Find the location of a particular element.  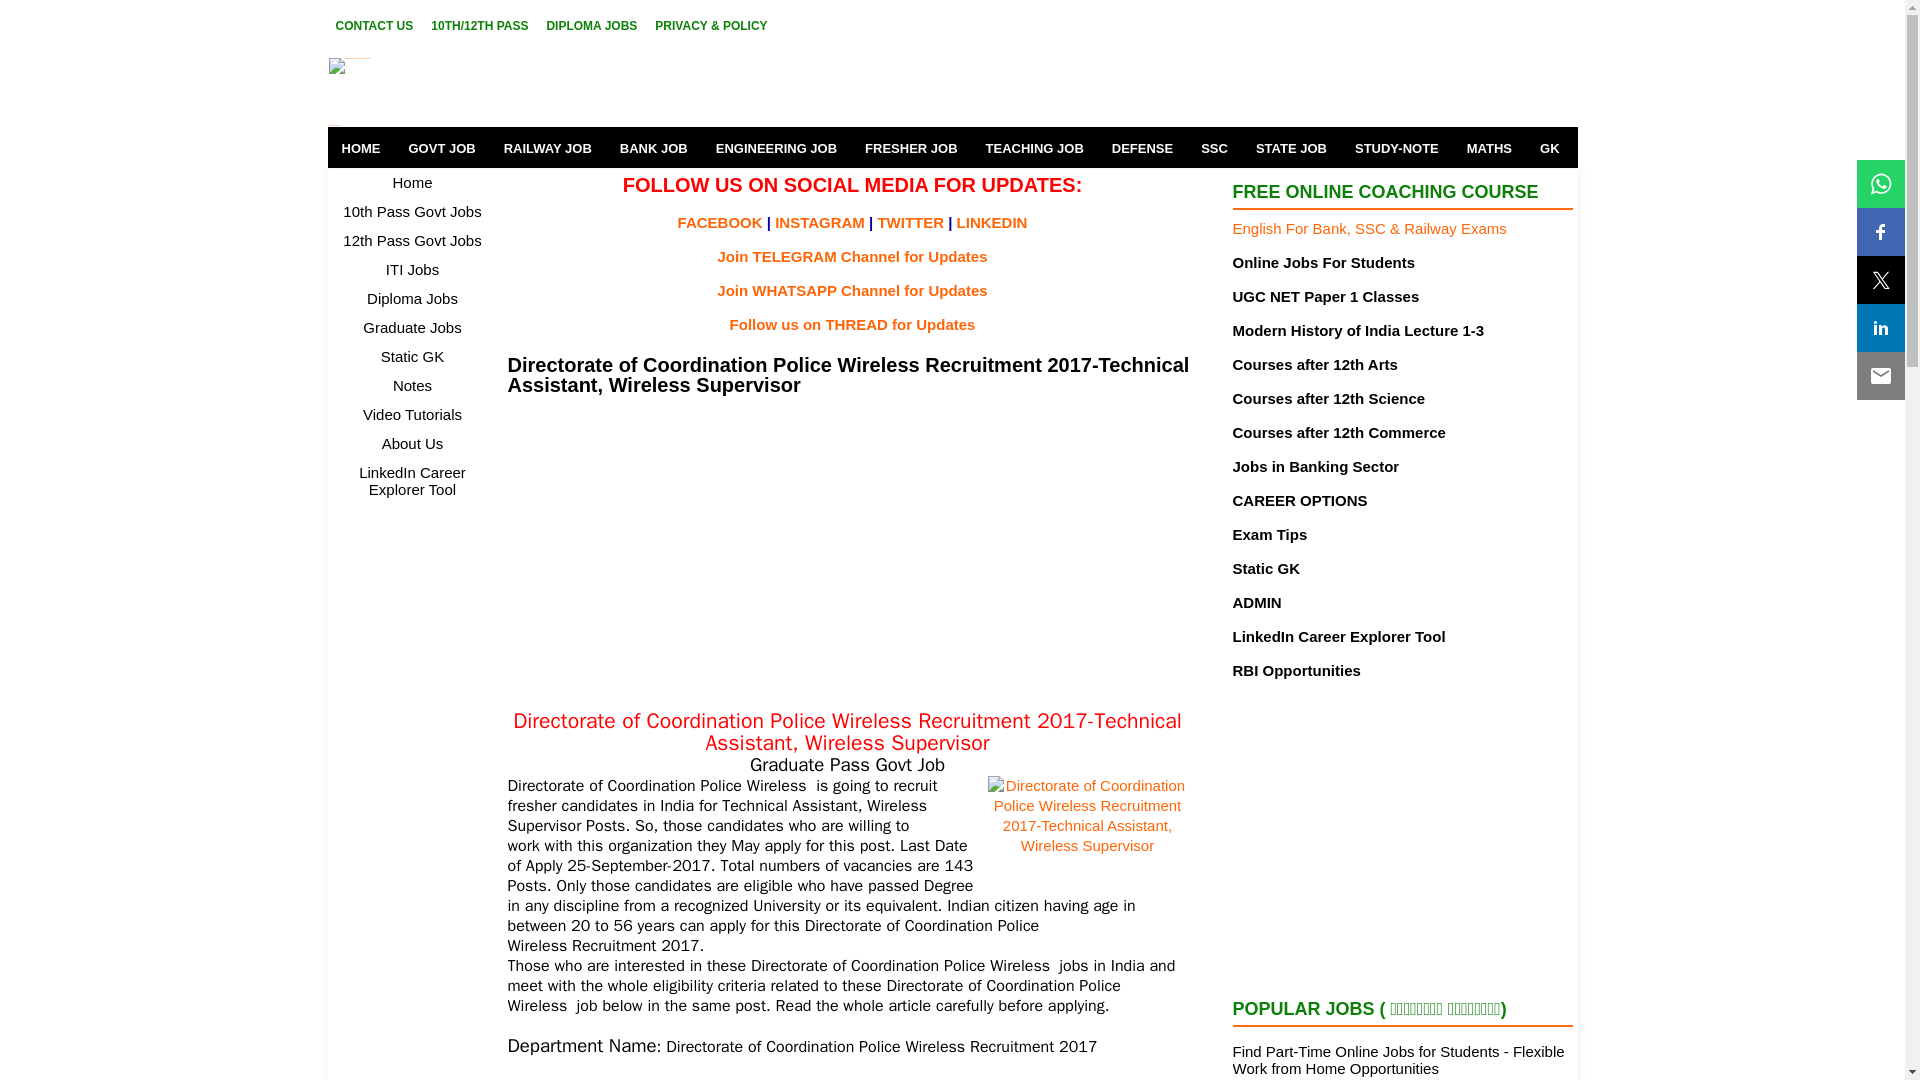

ENGINEERING JOB is located at coordinates (776, 148).